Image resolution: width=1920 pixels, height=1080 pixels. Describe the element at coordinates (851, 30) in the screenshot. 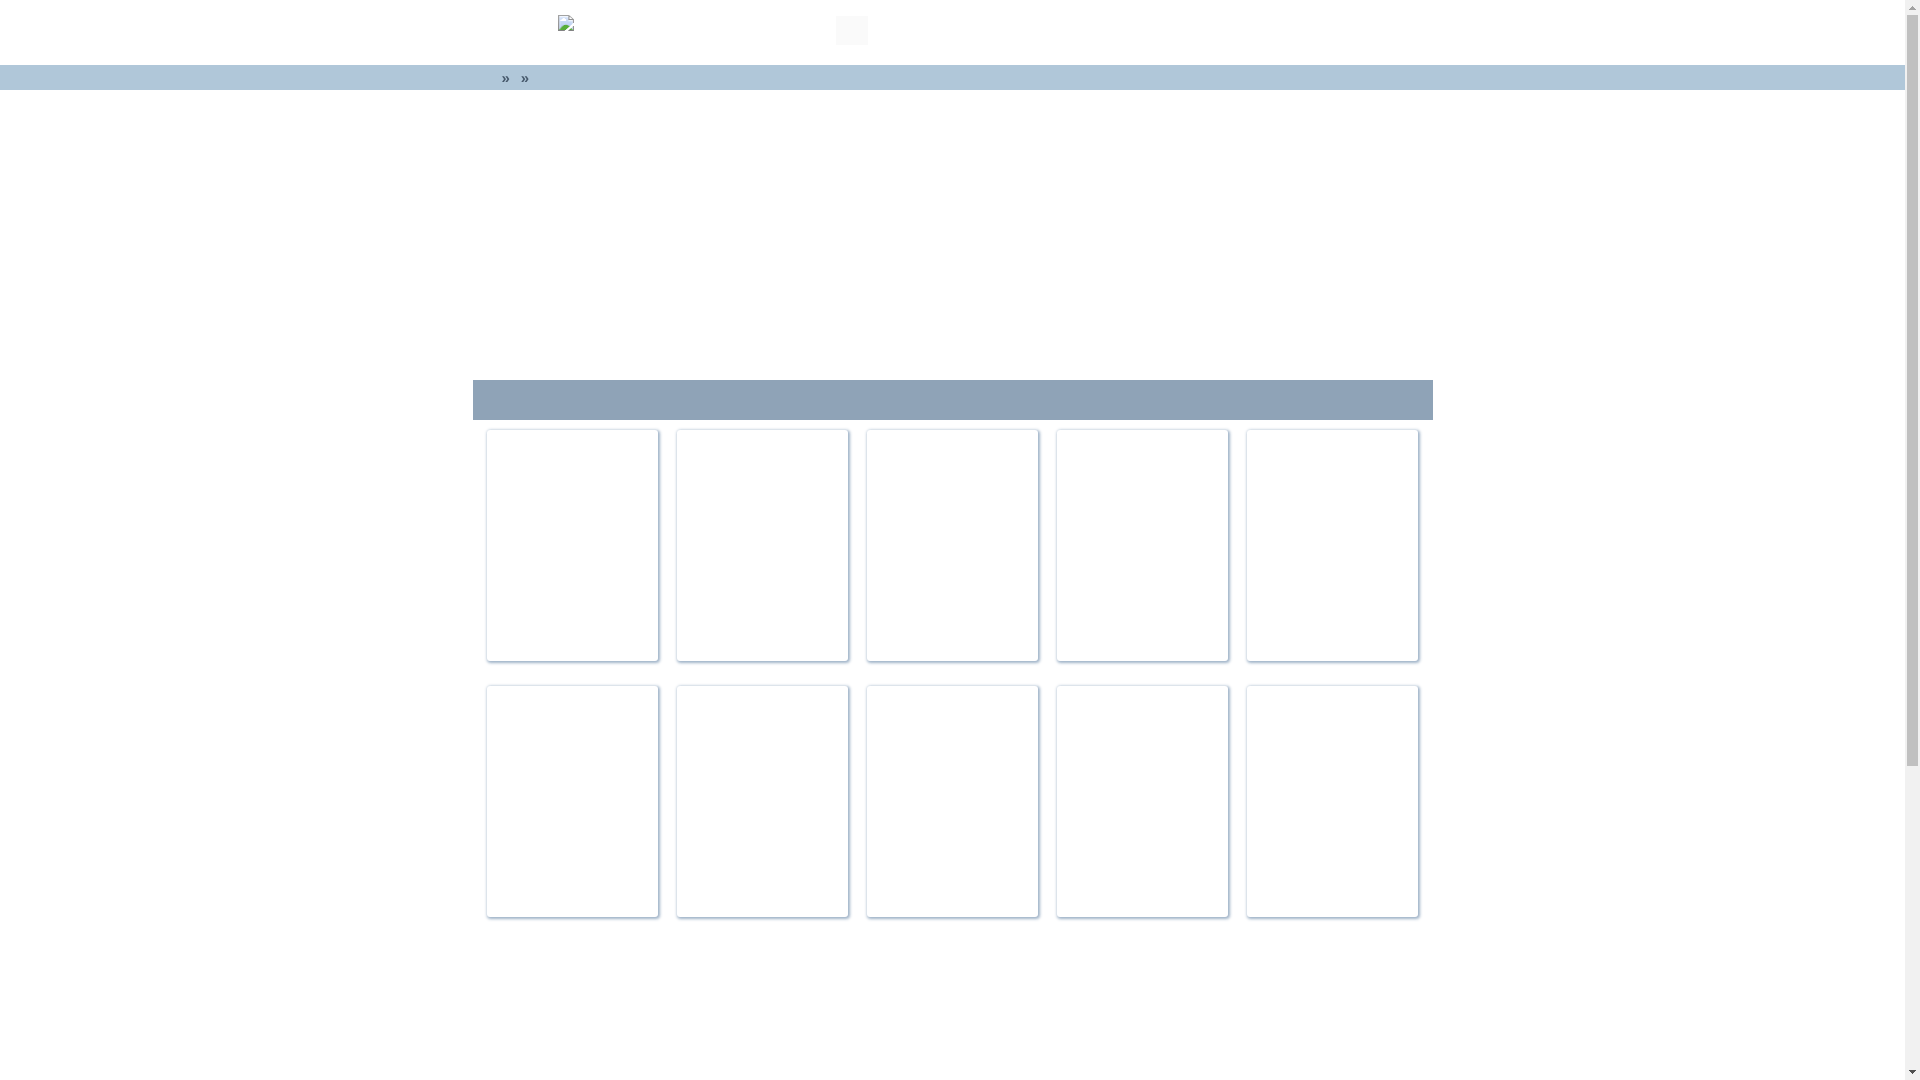

I see `Search` at that location.